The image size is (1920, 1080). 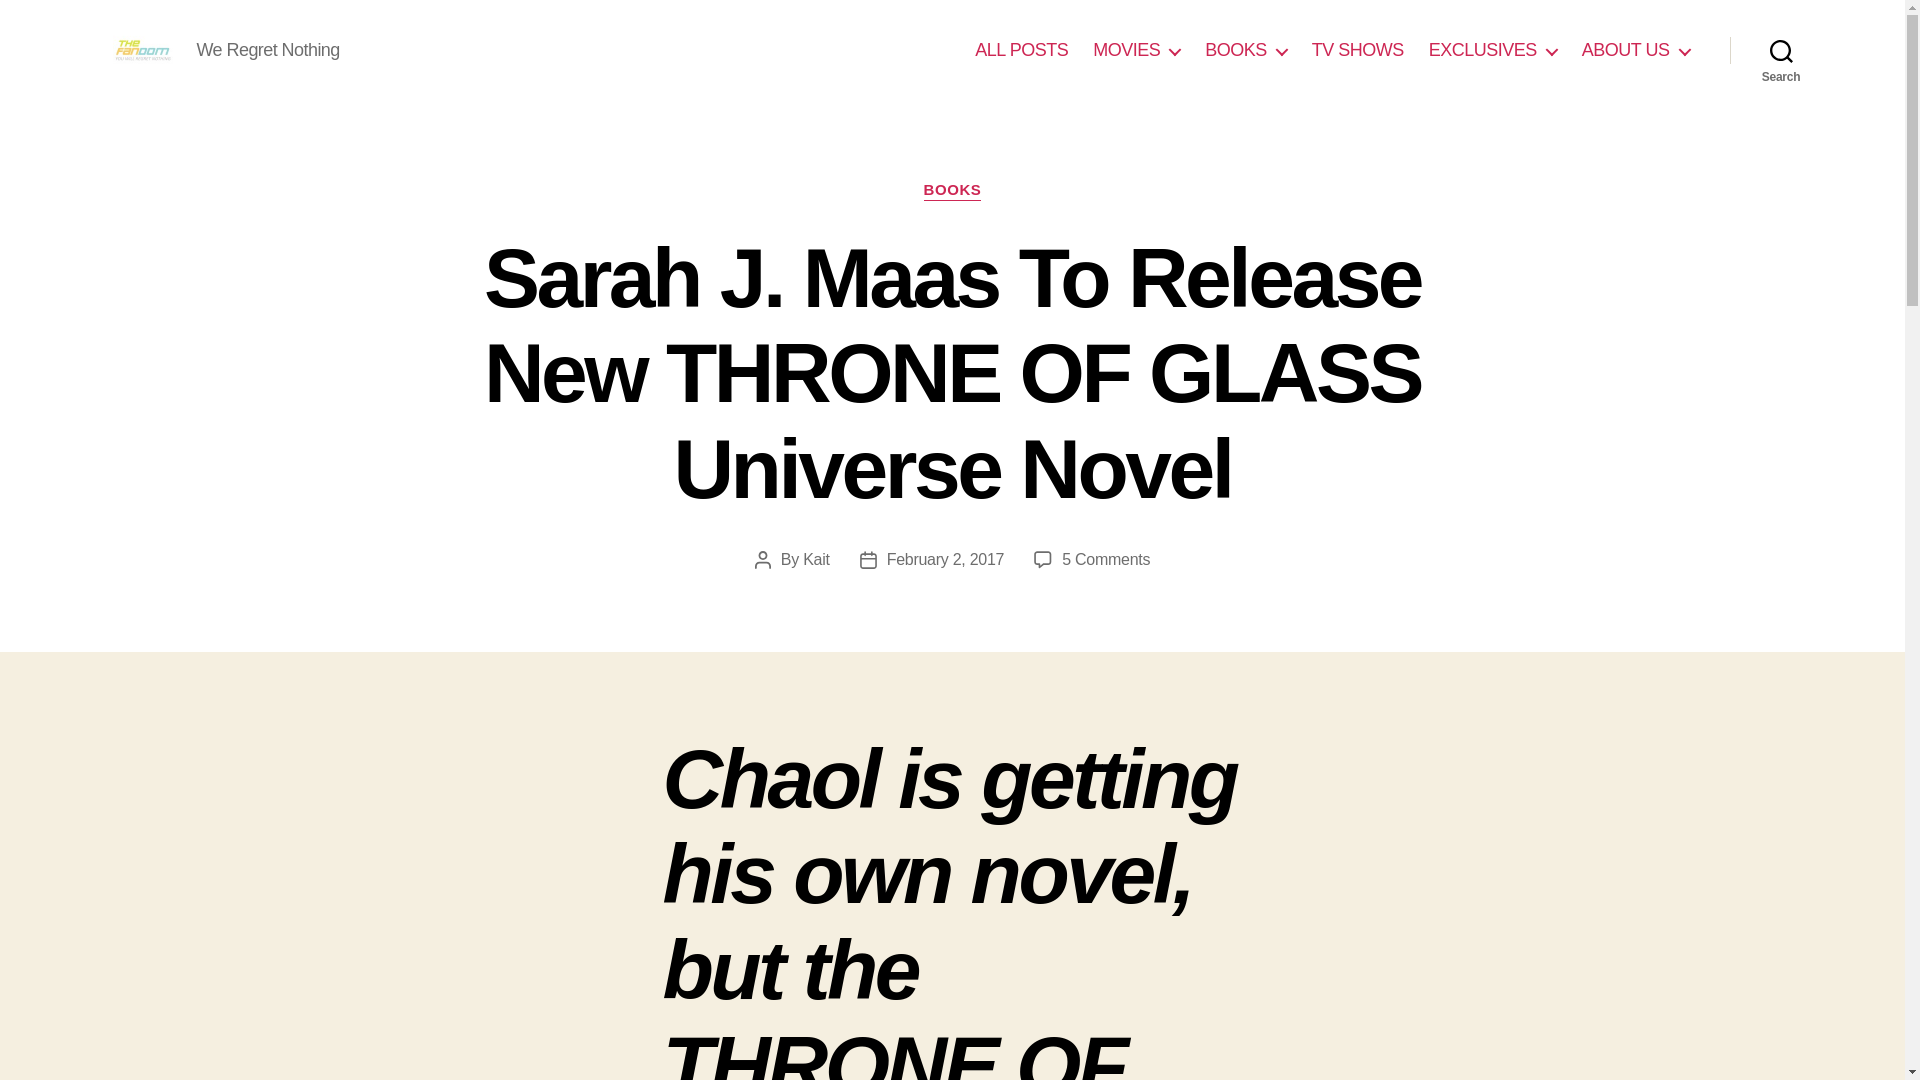 What do you see at coordinates (1357, 50) in the screenshot?
I see `TV SHOWS` at bounding box center [1357, 50].